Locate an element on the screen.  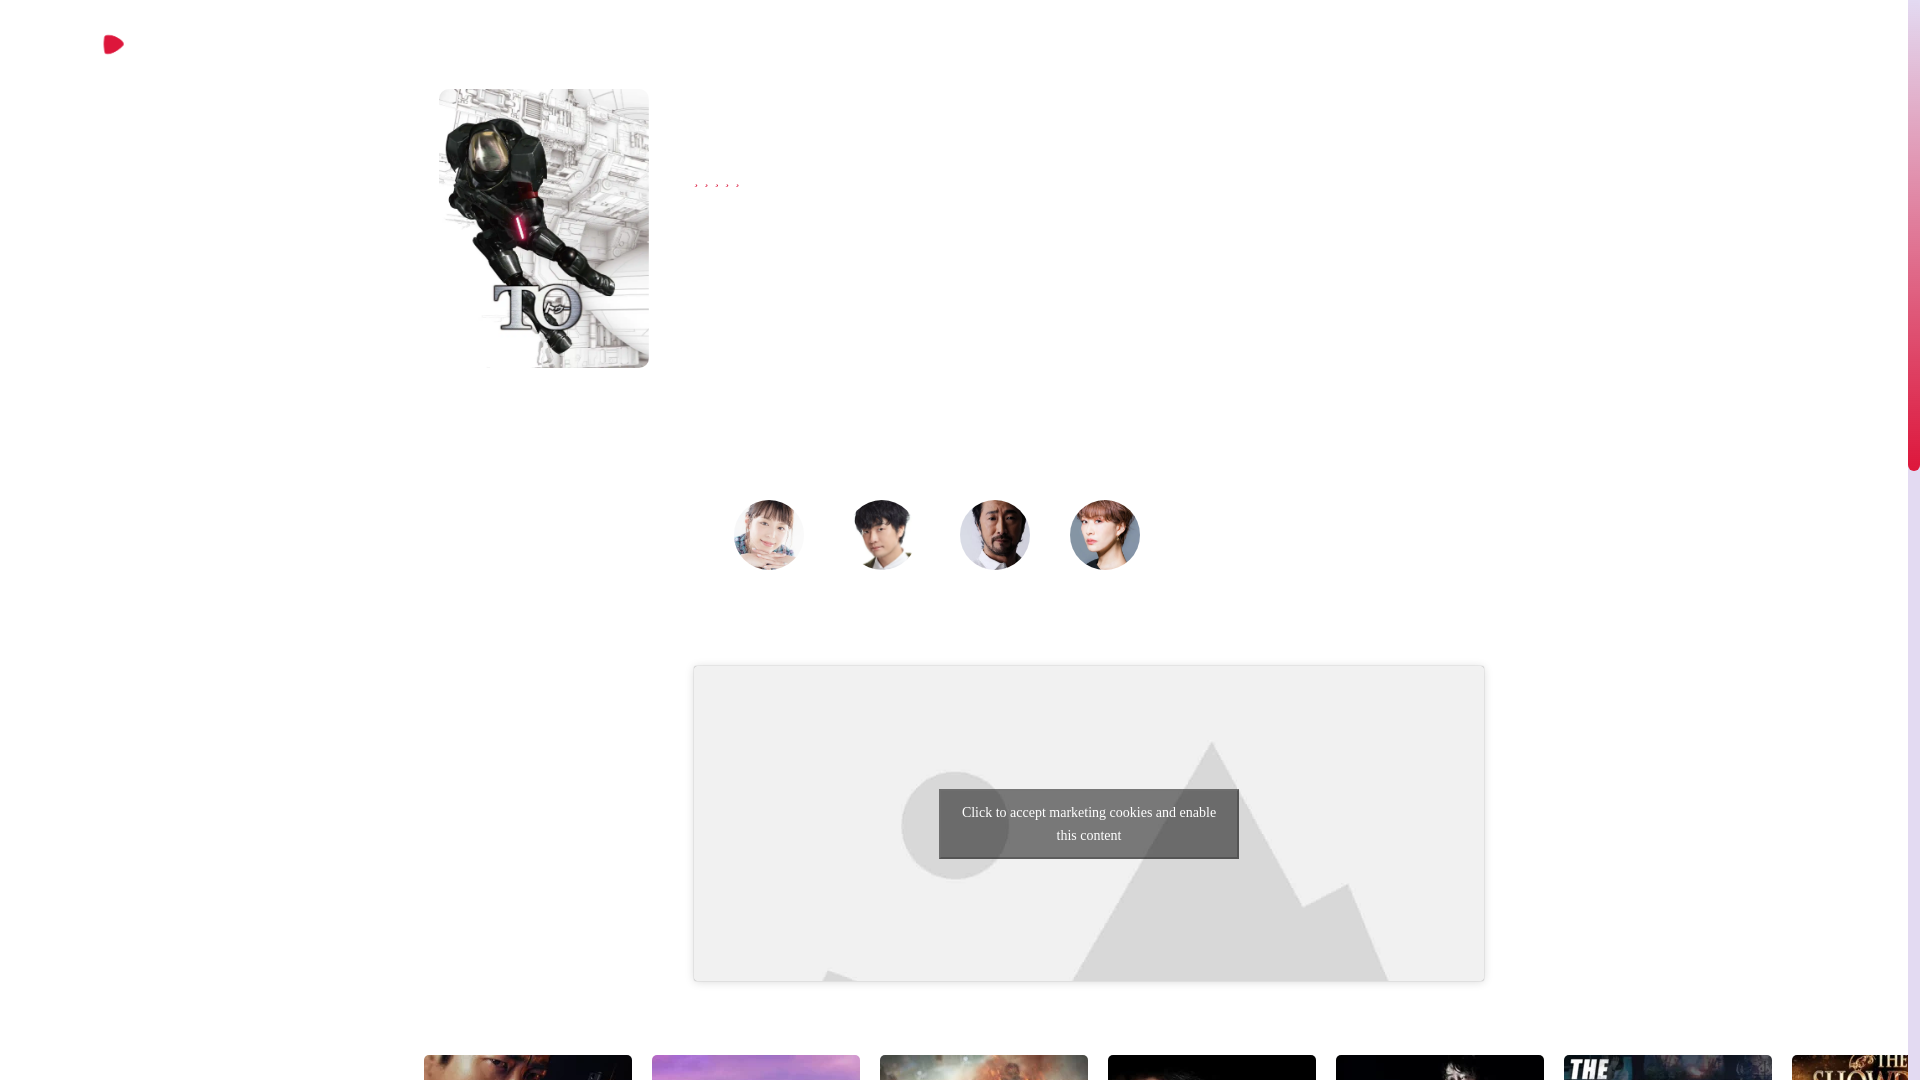
Share is located at coordinates (532, 424).